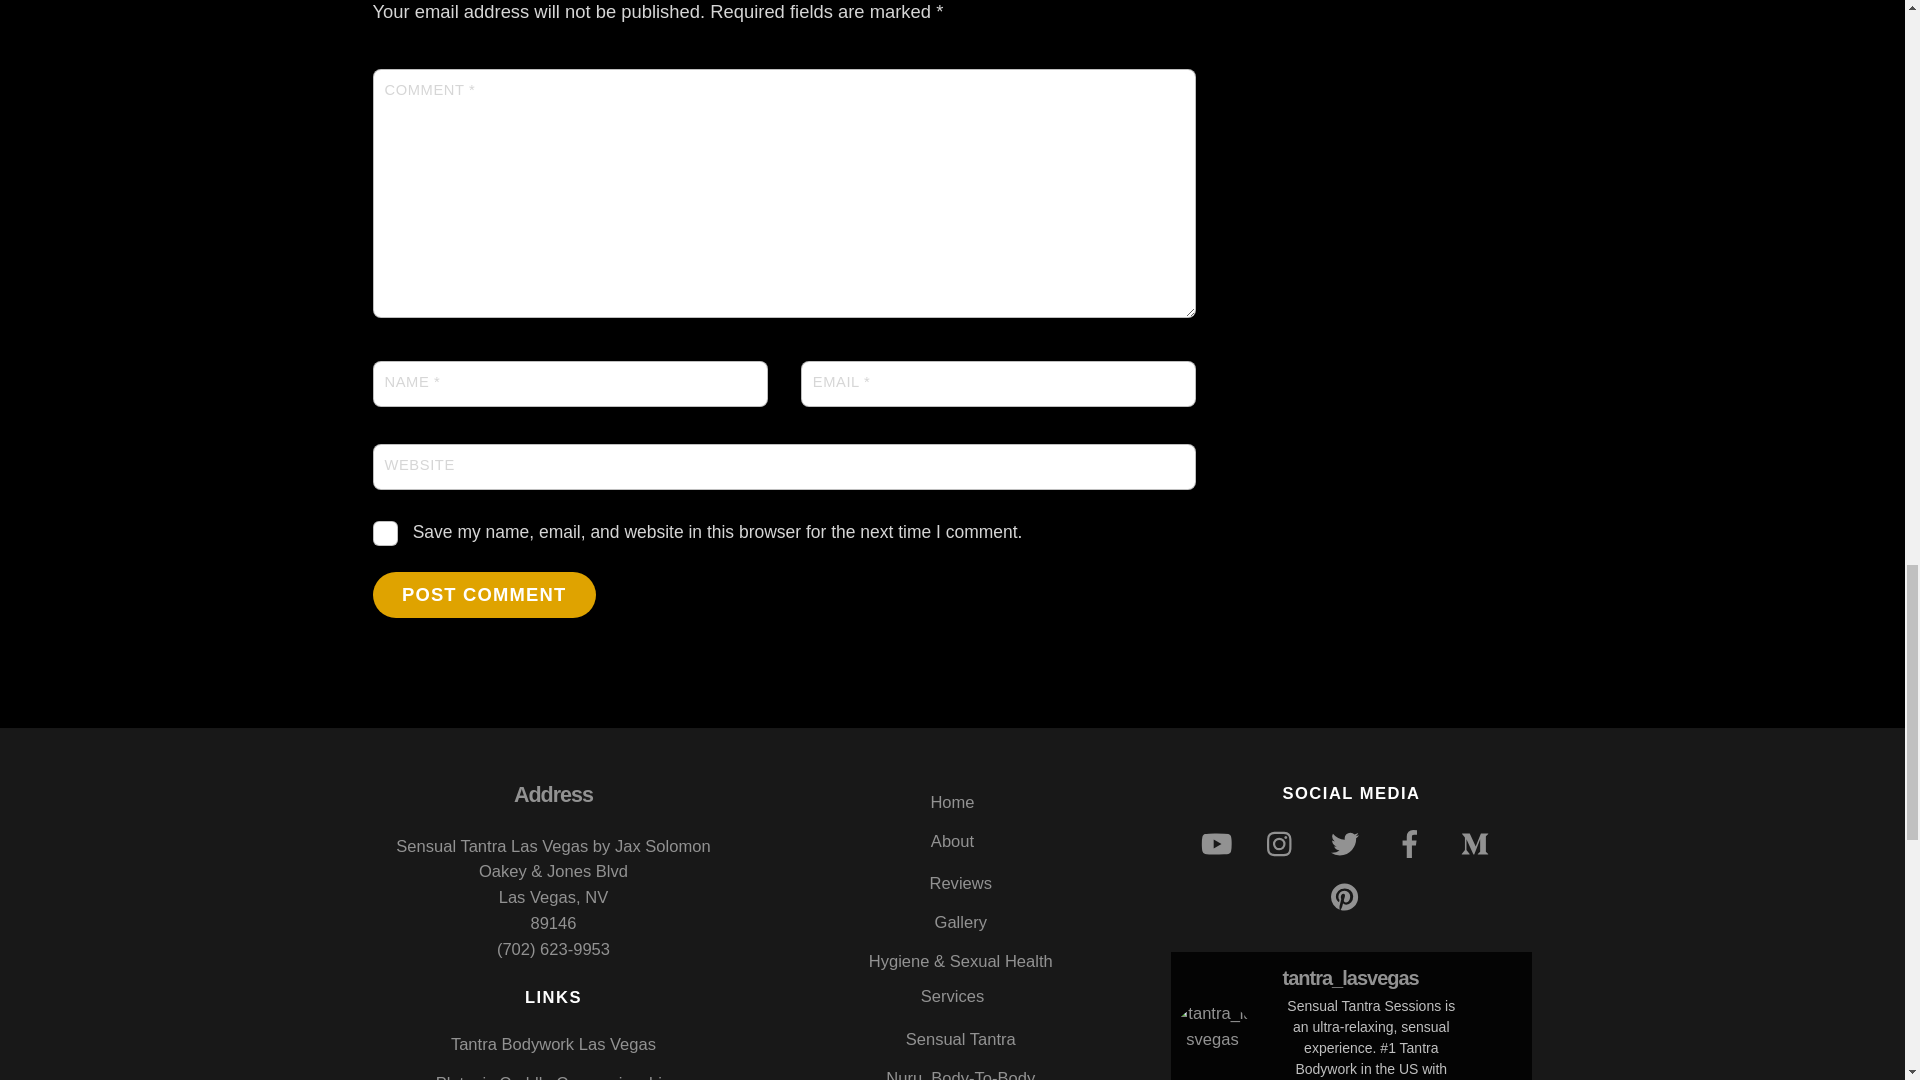 The image size is (1920, 1080). Describe the element at coordinates (384, 533) in the screenshot. I see `yes` at that location.